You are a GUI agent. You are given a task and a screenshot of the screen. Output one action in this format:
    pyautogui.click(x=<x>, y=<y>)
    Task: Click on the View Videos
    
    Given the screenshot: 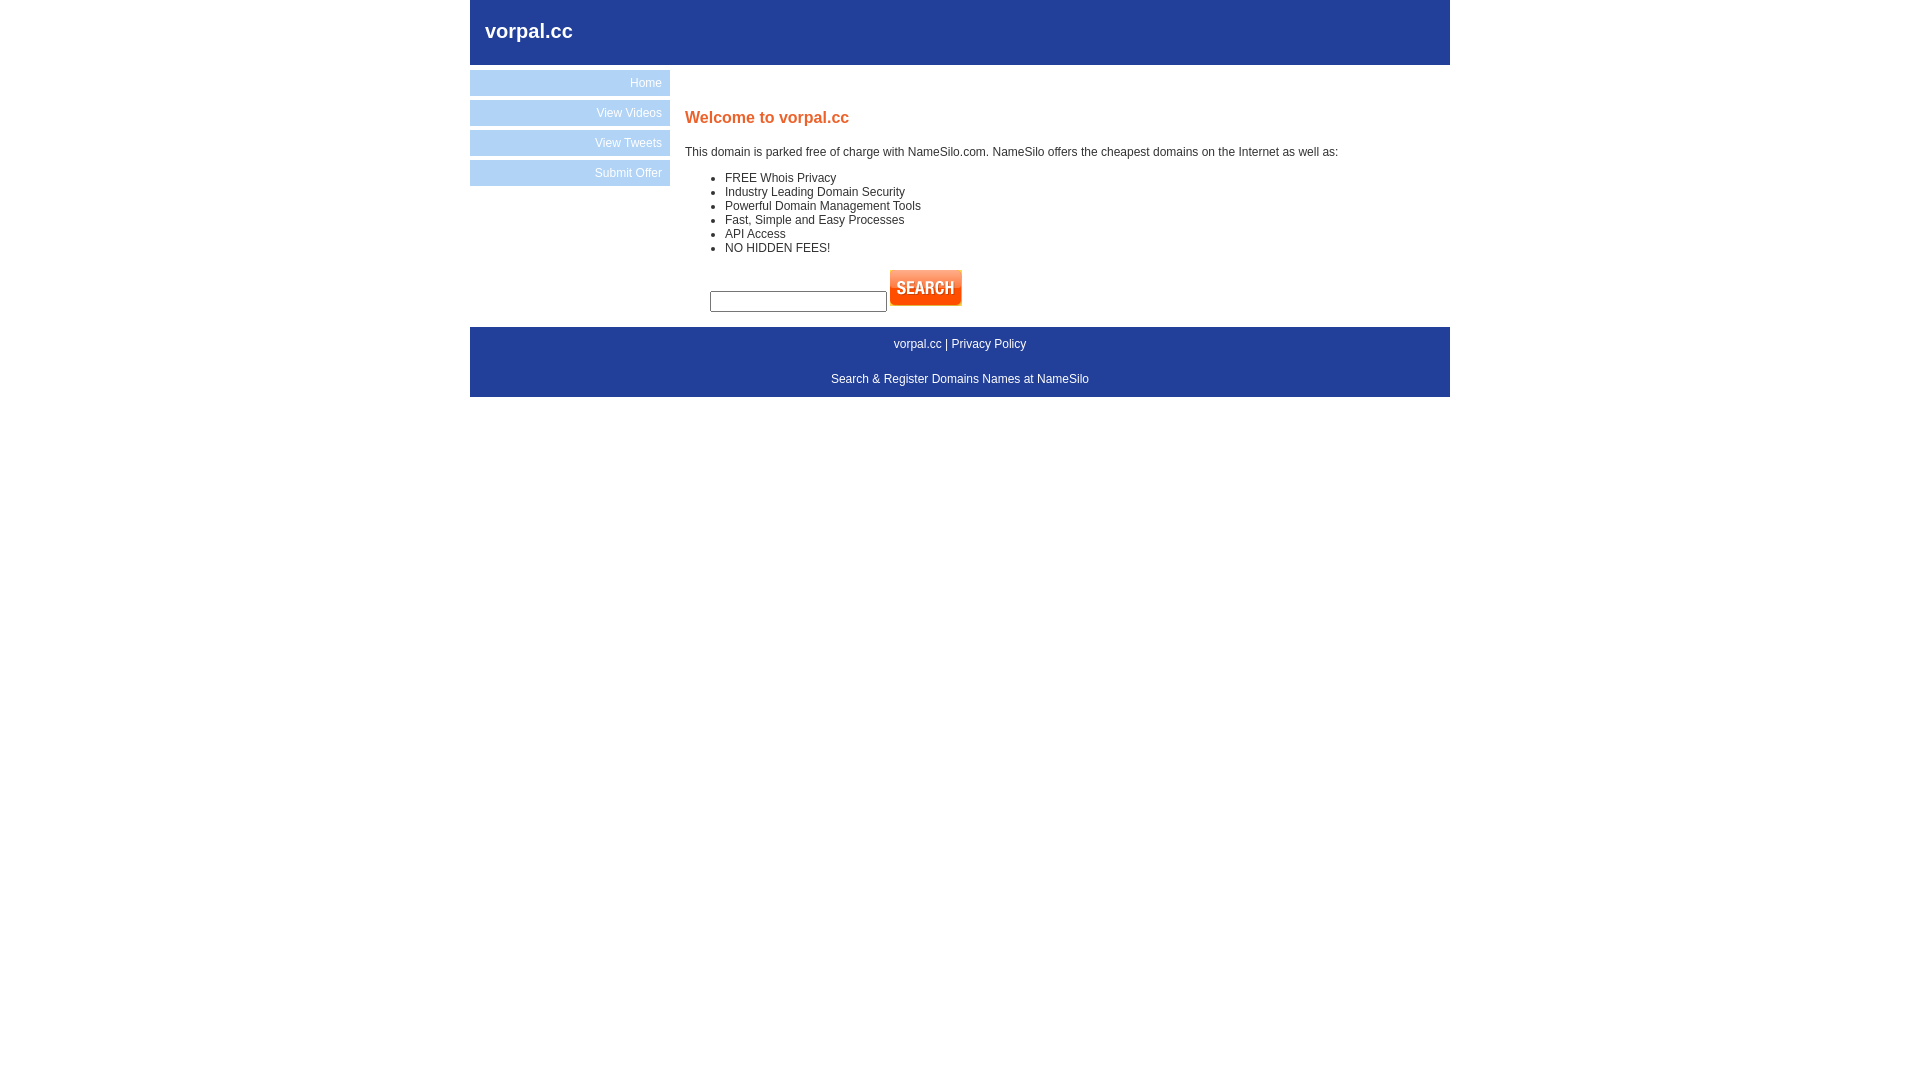 What is the action you would take?
    pyautogui.click(x=570, y=113)
    